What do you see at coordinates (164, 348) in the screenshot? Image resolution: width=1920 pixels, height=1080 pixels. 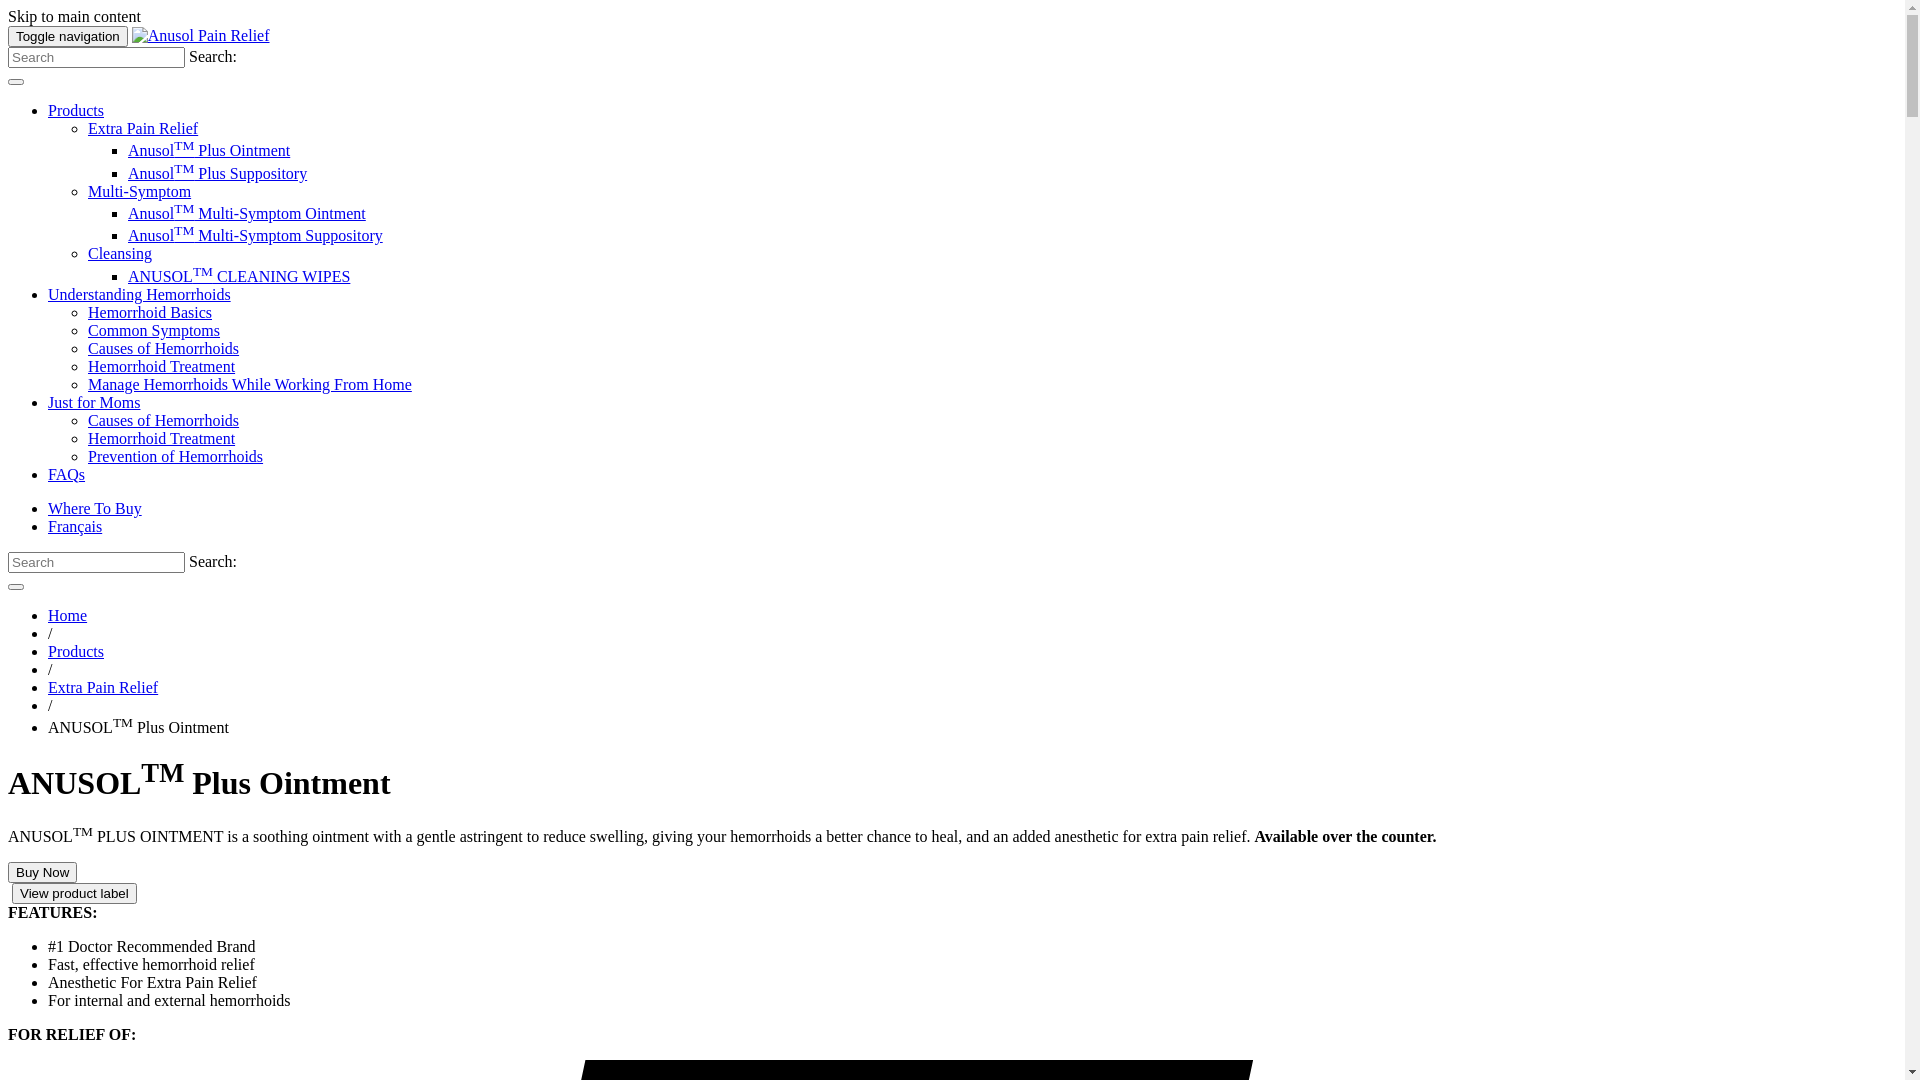 I see `Causes of Hemorrhoids` at bounding box center [164, 348].